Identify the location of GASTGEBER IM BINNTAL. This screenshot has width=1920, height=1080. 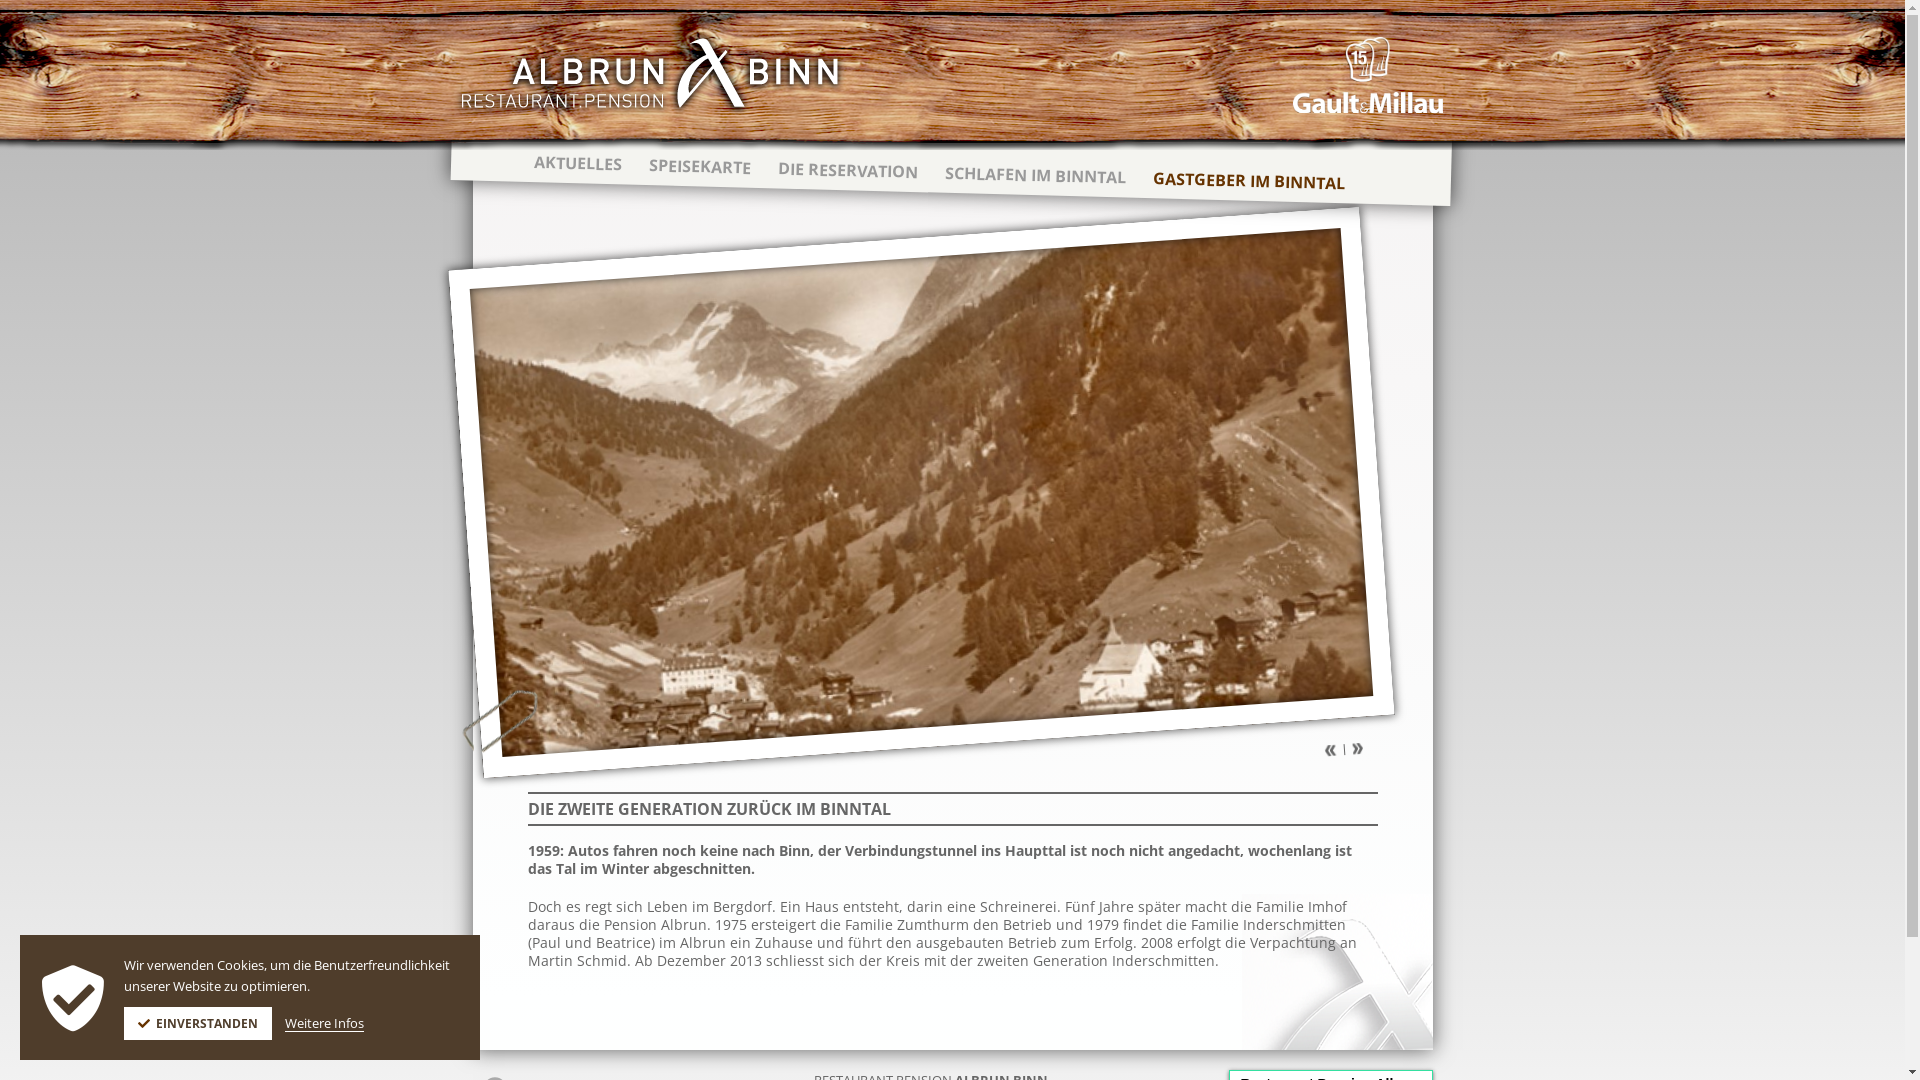
(1248, 180).